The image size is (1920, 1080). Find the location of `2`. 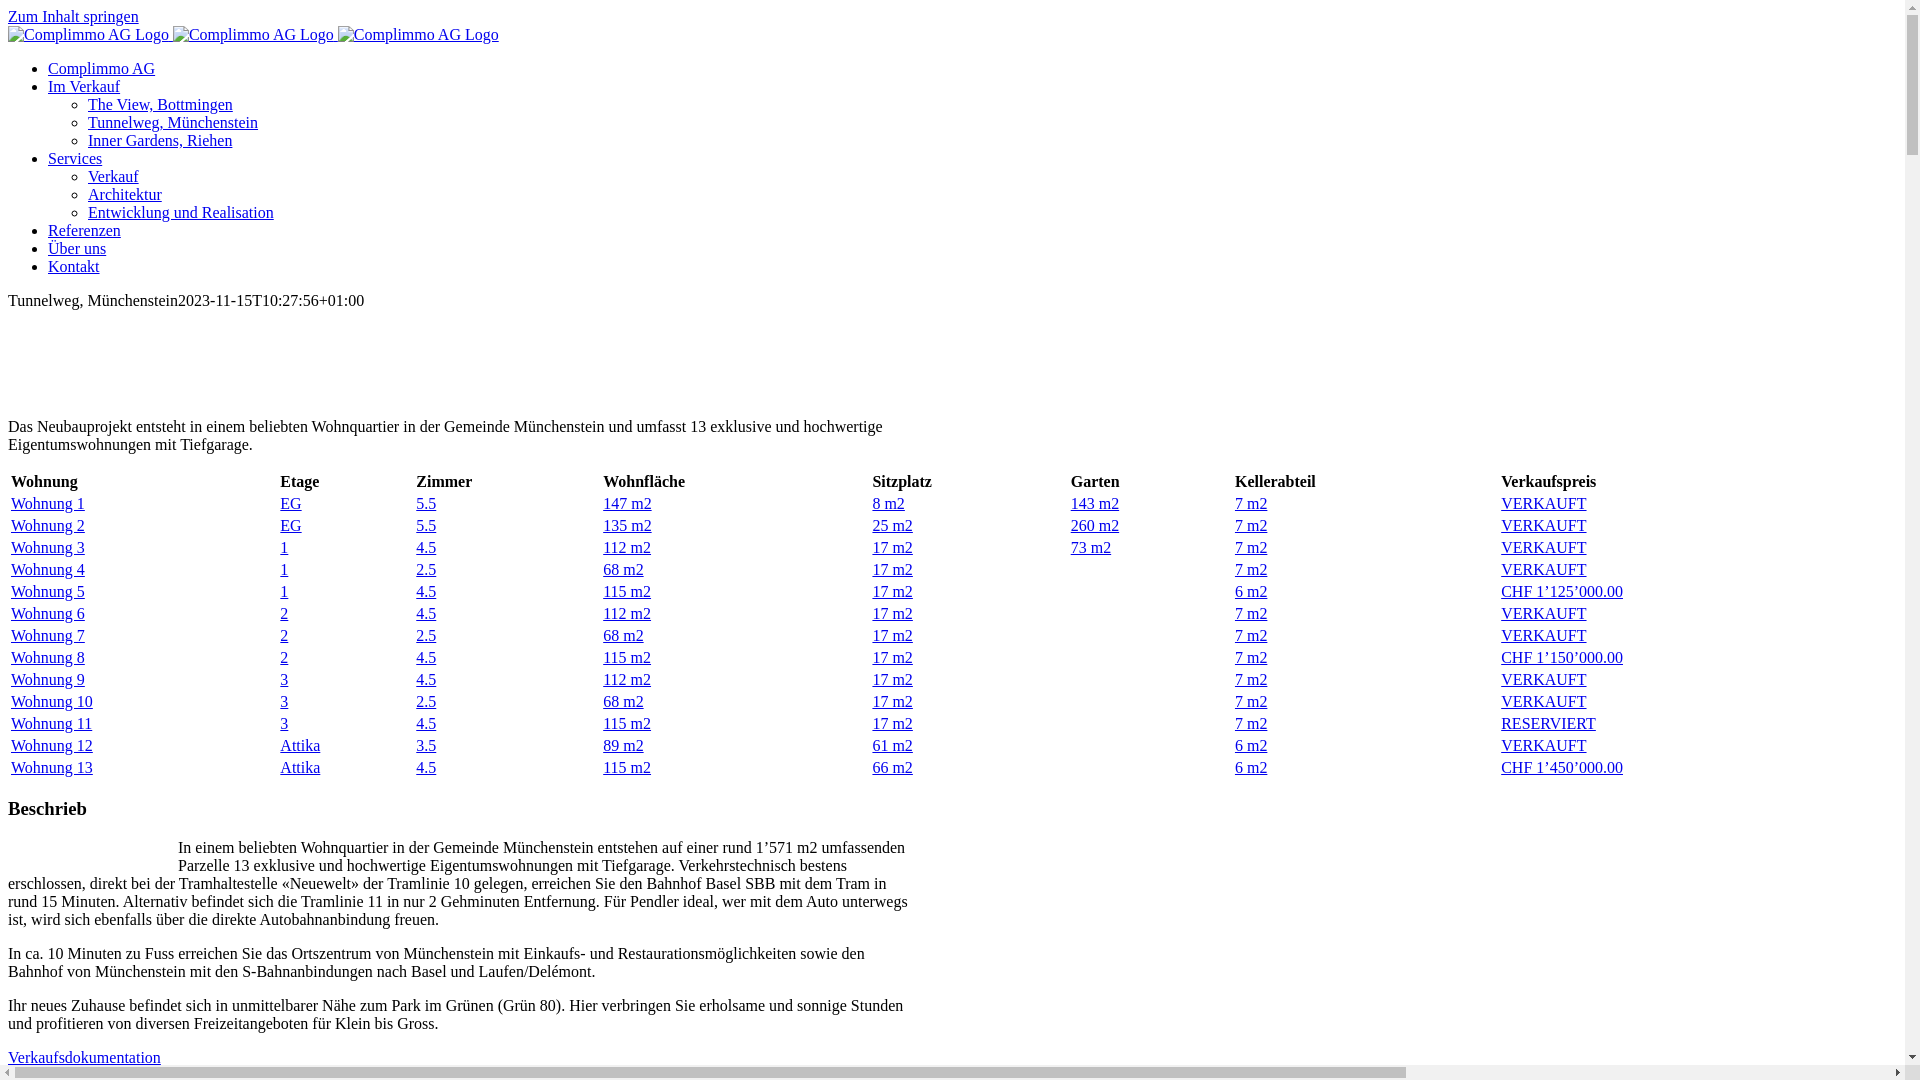

2 is located at coordinates (284, 658).